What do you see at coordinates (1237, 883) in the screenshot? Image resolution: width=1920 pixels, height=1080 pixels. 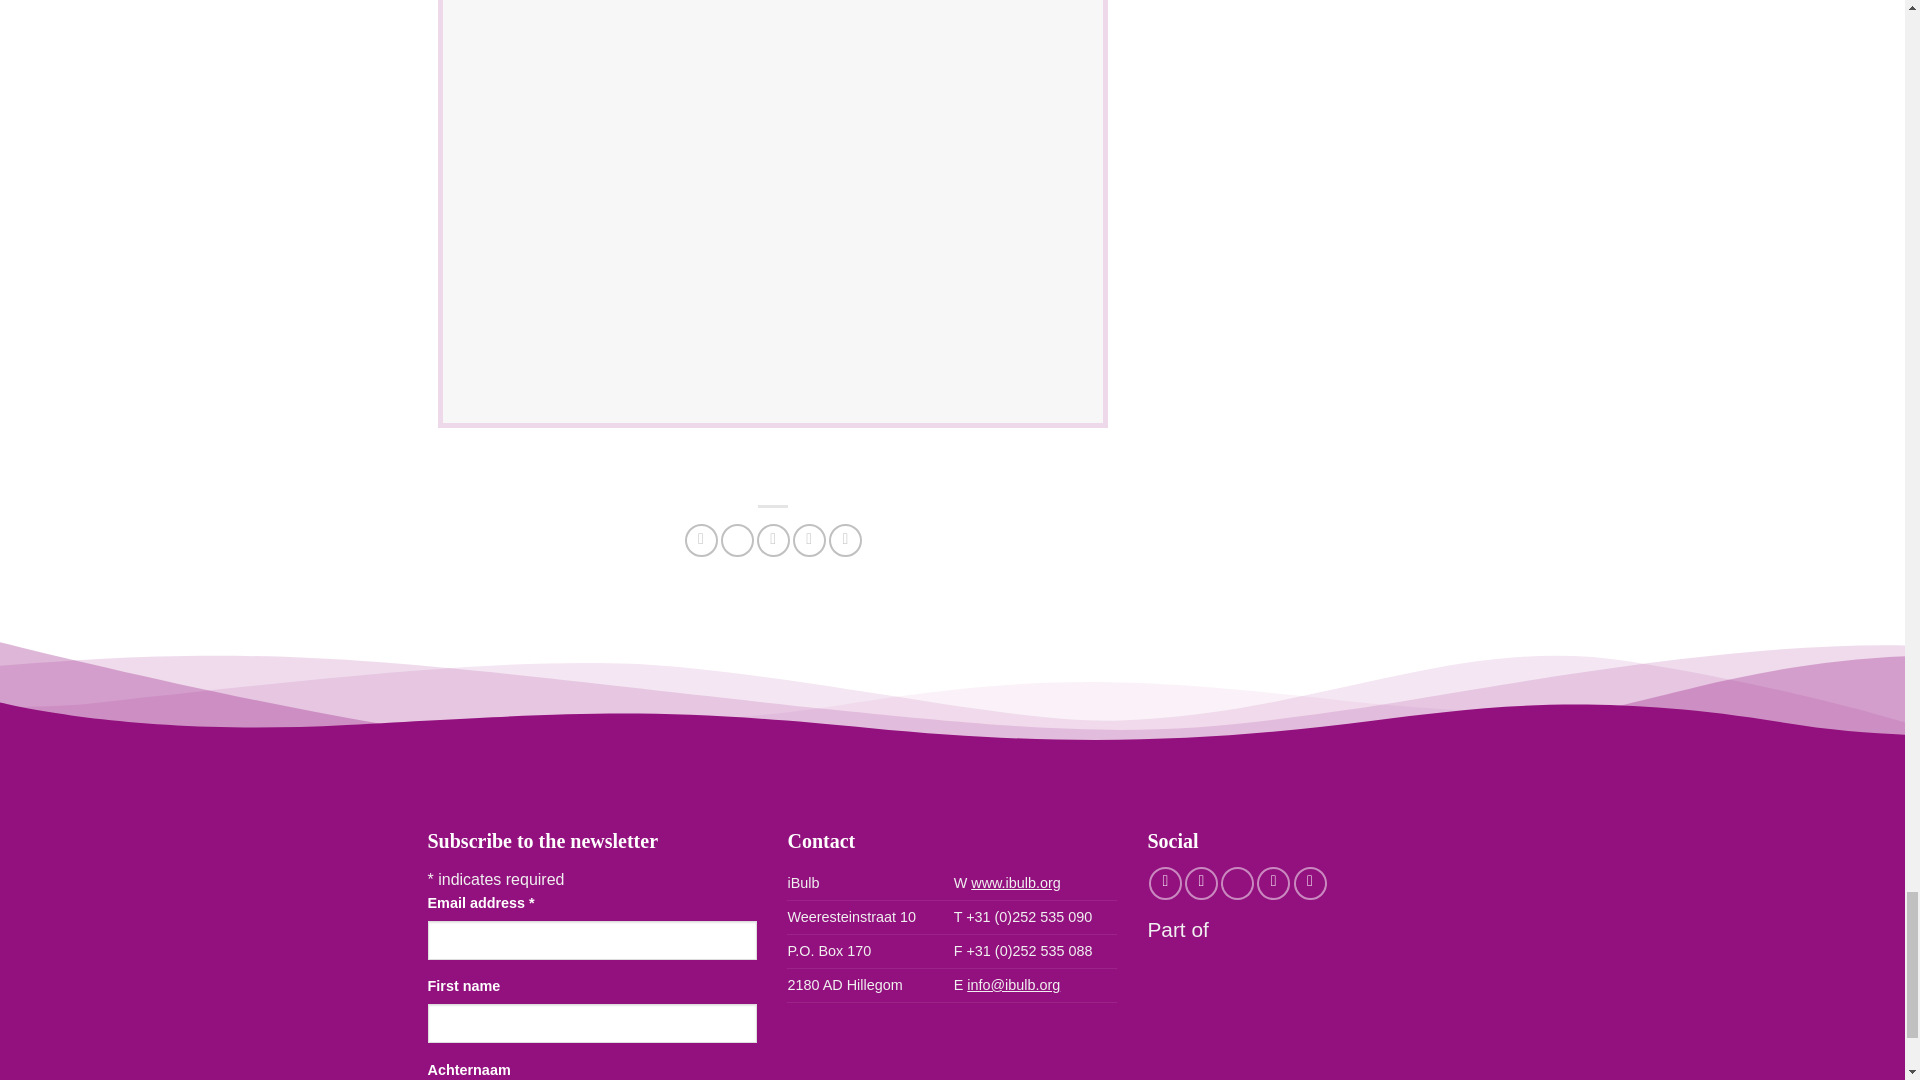 I see `Follow on X` at bounding box center [1237, 883].